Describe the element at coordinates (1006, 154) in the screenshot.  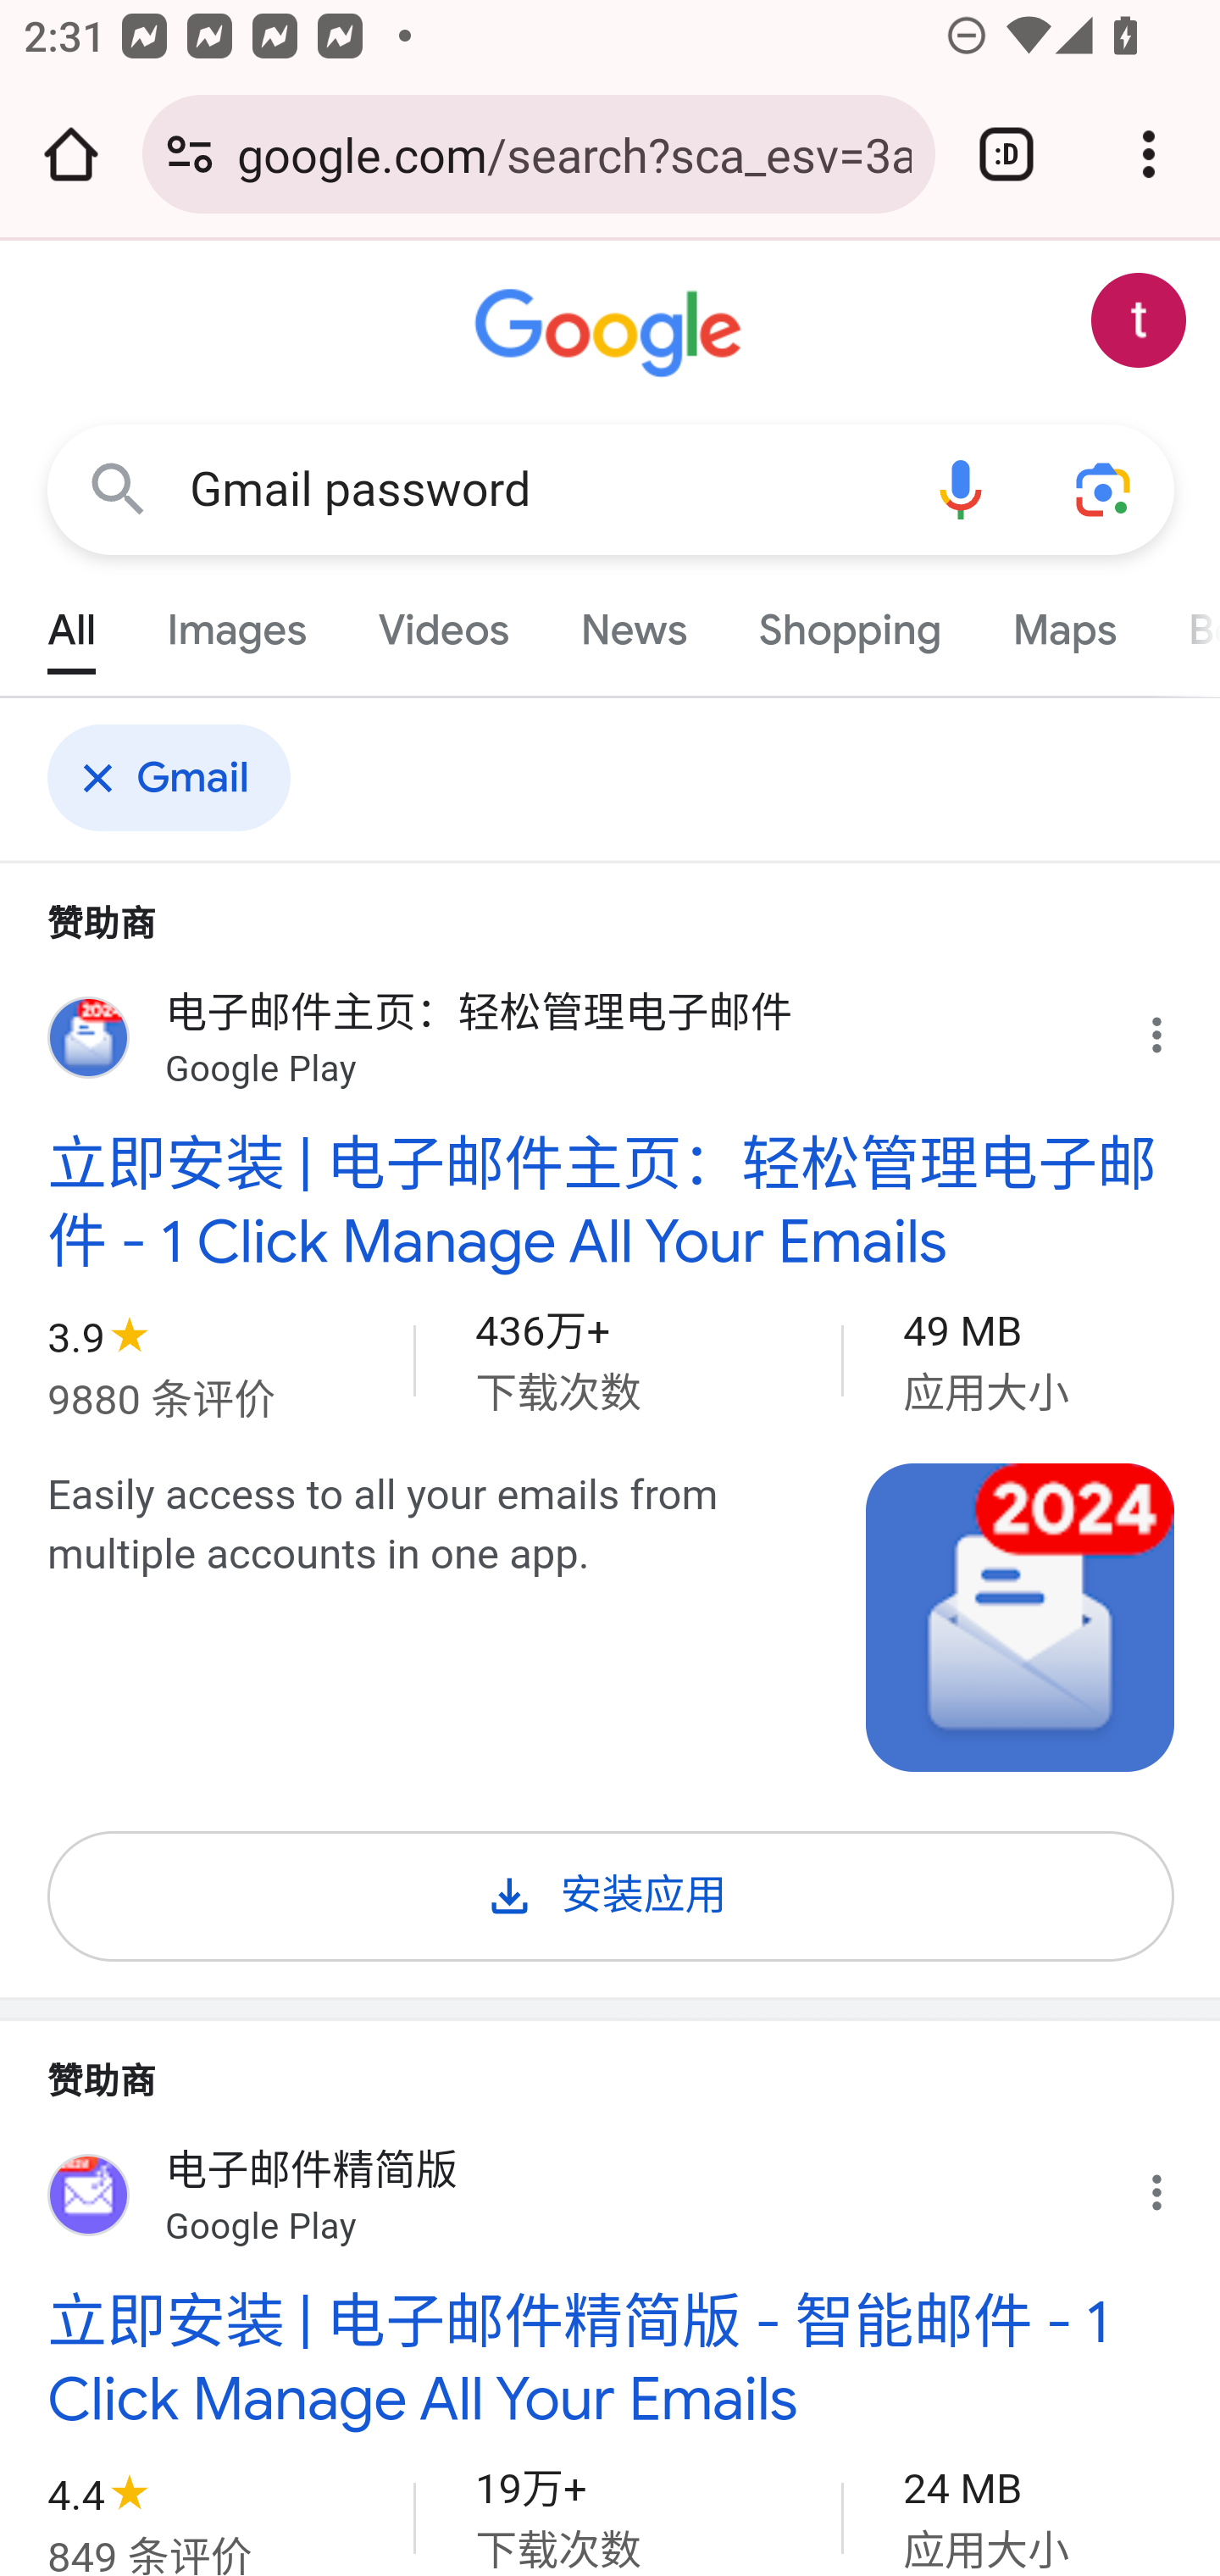
I see `Switch or close tabs` at that location.